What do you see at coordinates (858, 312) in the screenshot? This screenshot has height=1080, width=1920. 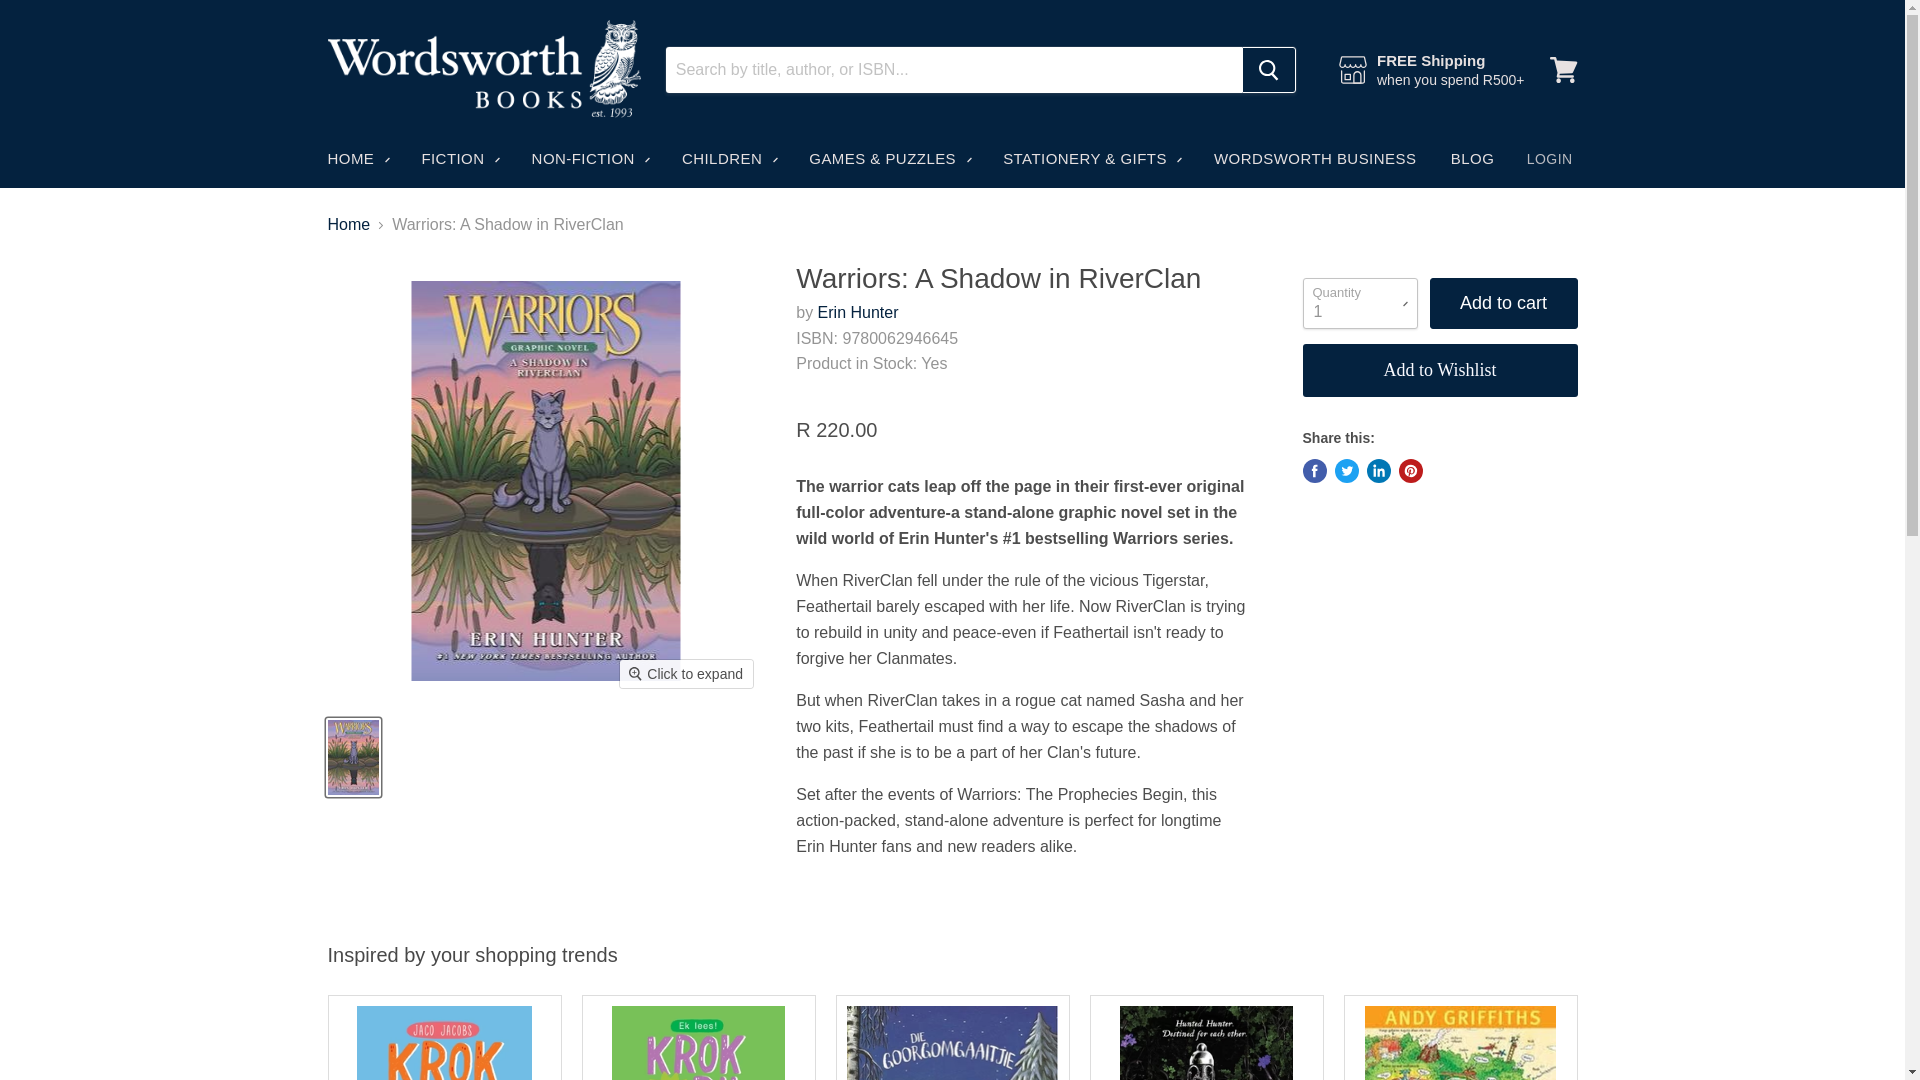 I see `Erin Hunter` at bounding box center [858, 312].